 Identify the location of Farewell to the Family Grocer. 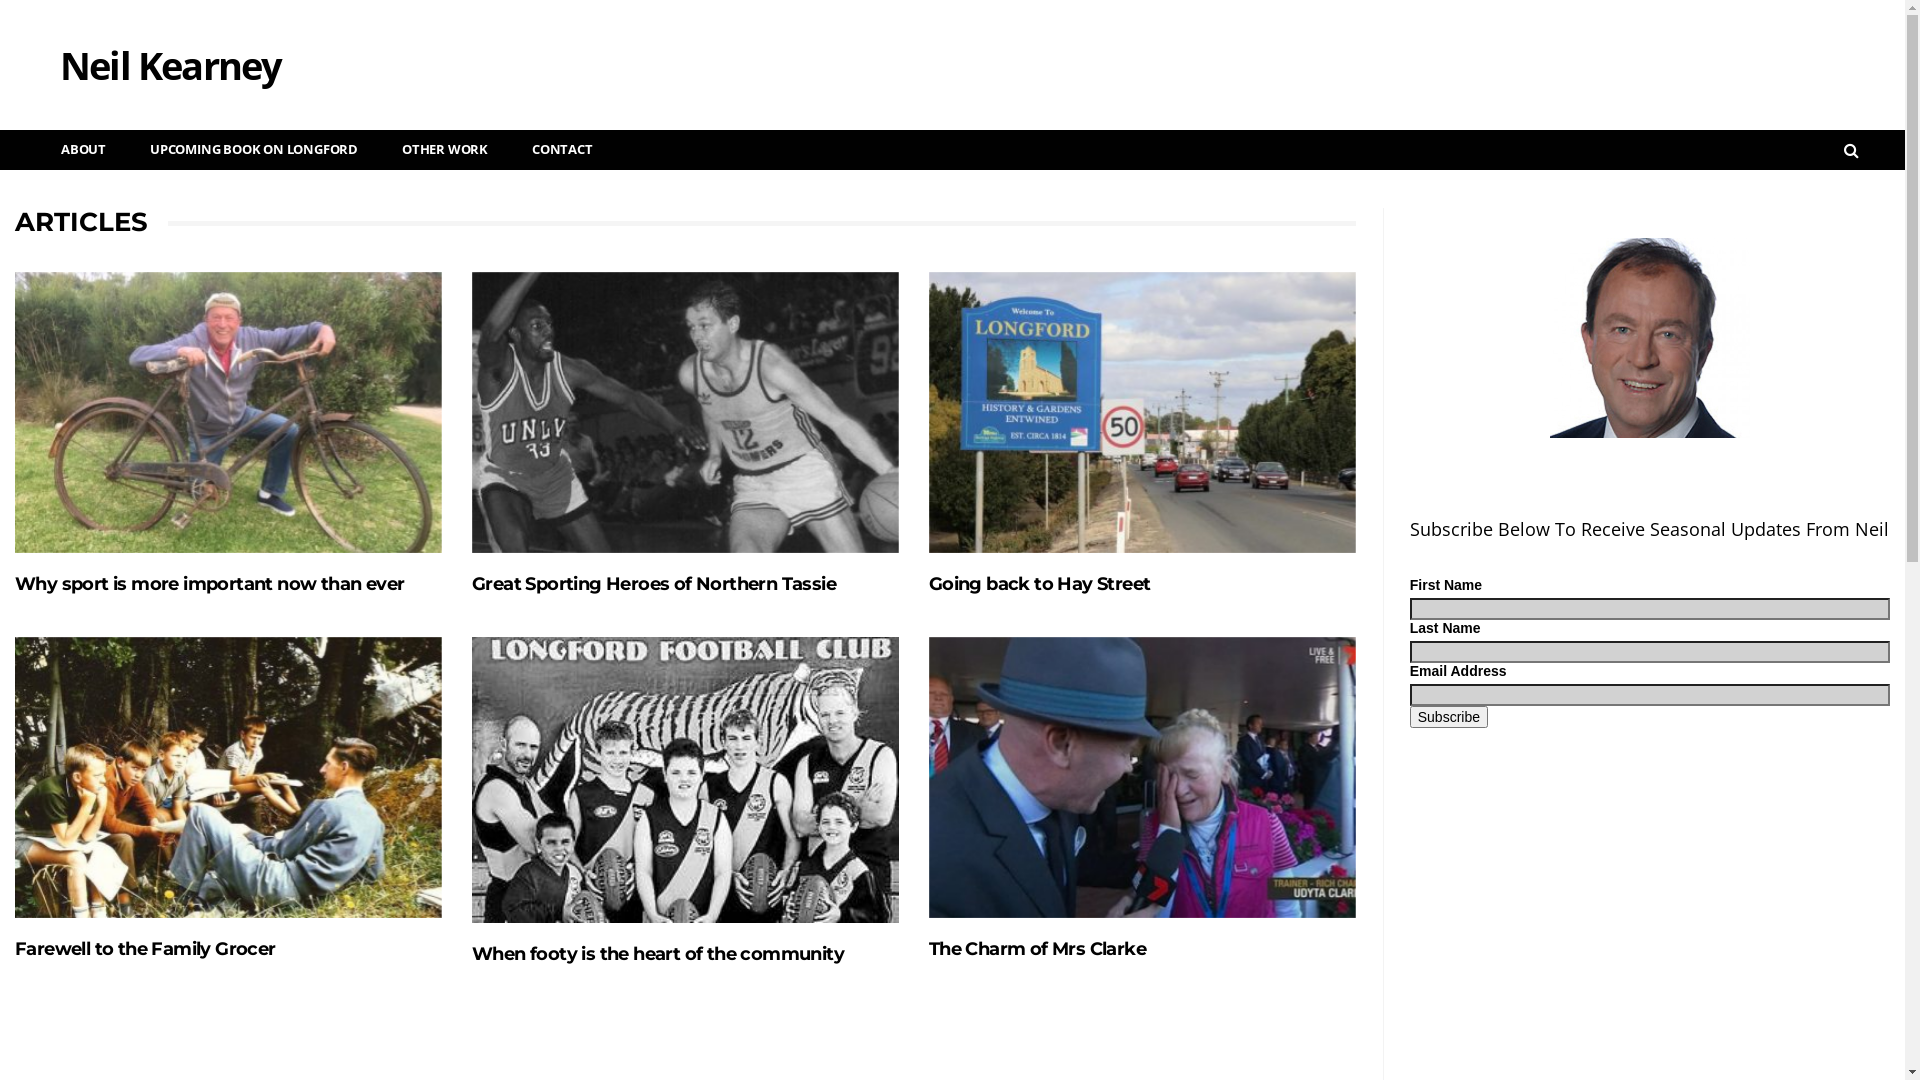
(228, 778).